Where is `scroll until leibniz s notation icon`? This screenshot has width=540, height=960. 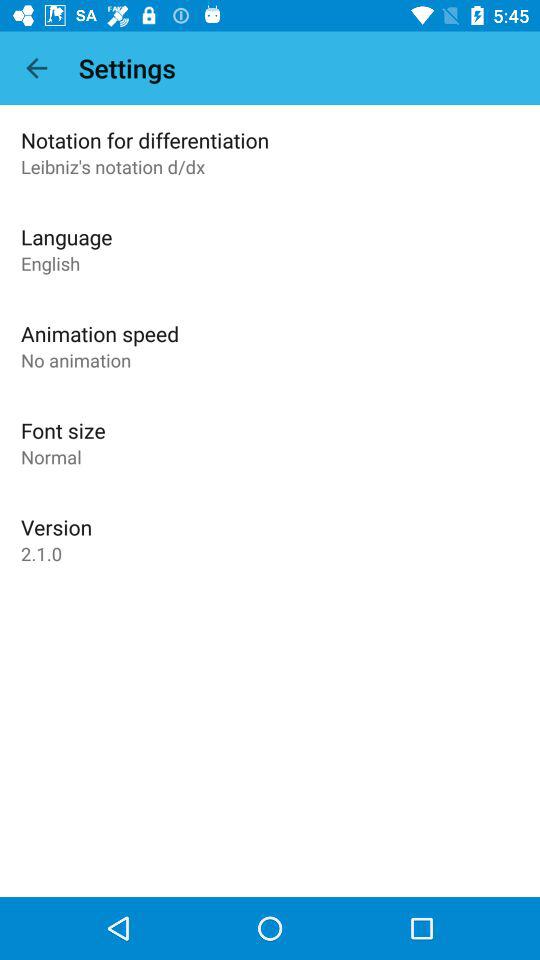
scroll until leibniz s notation icon is located at coordinates (113, 166).